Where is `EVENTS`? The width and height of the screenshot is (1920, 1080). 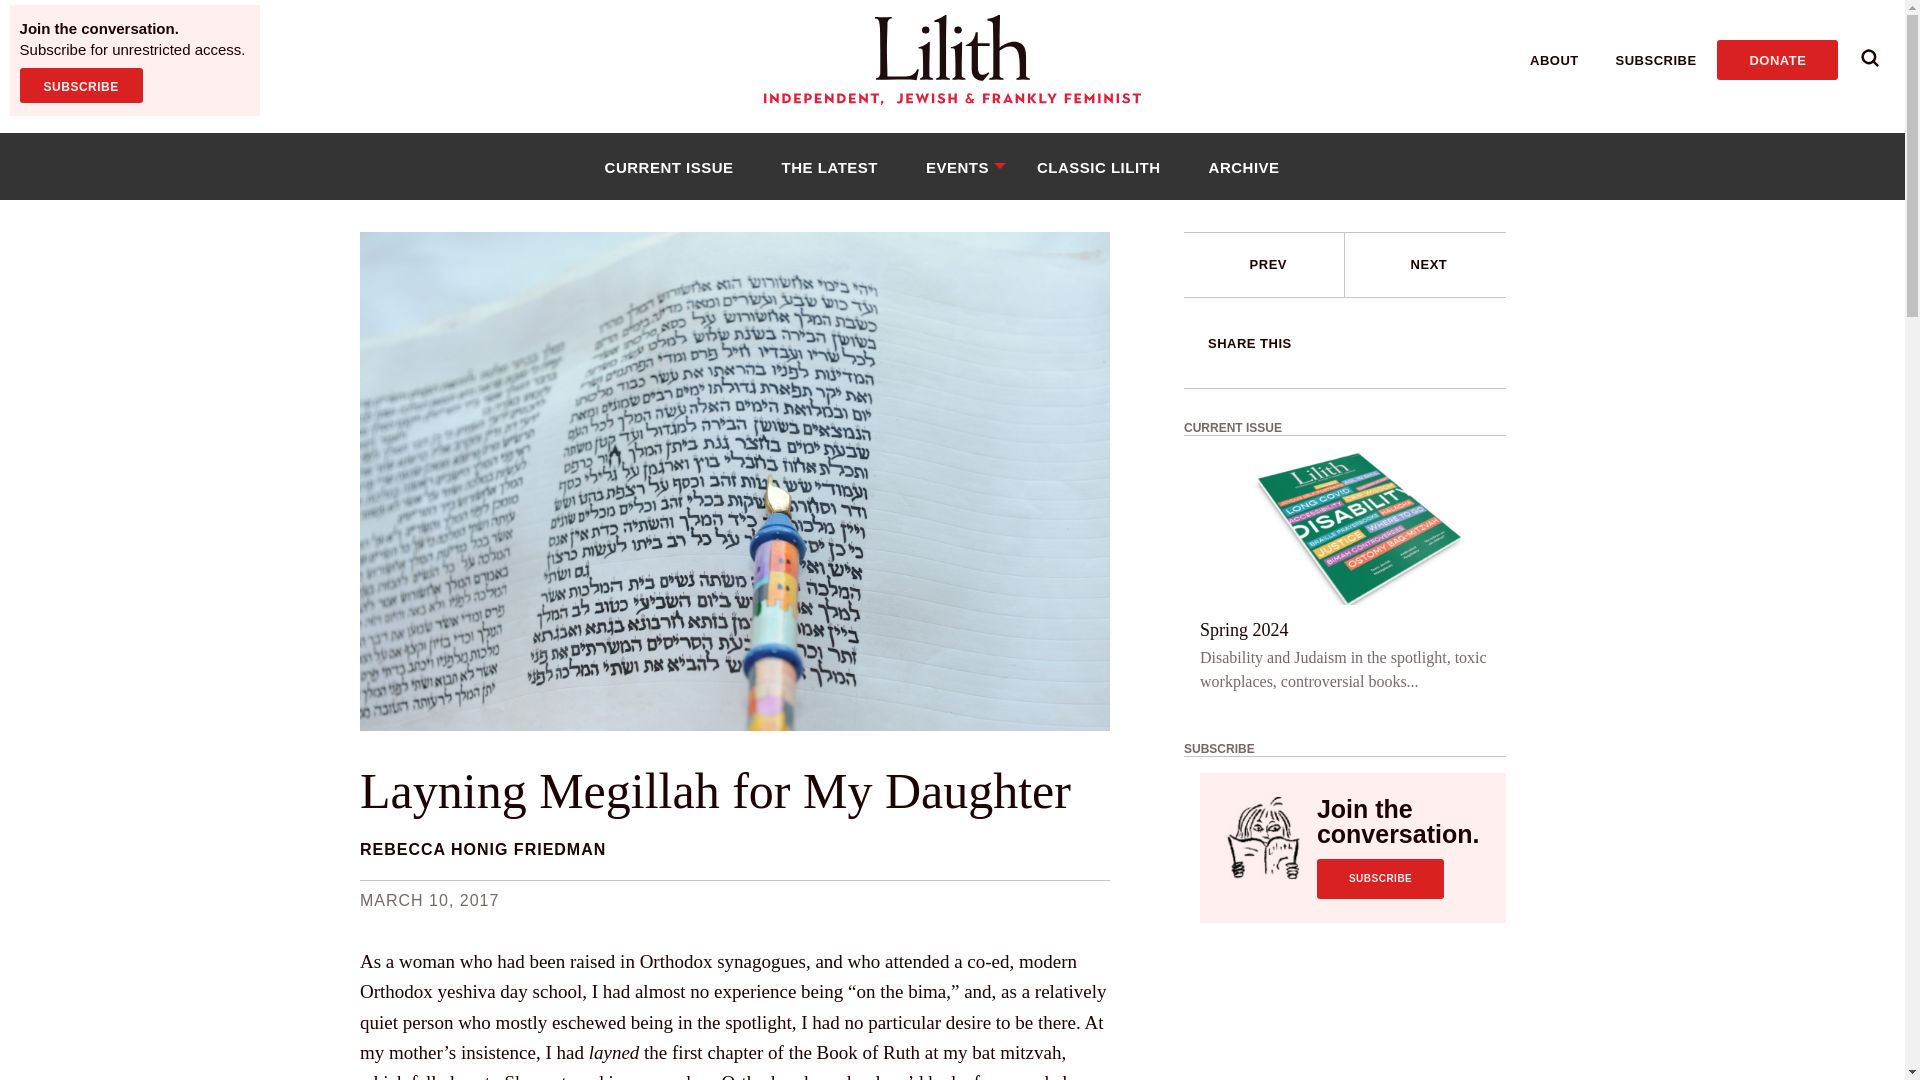 EVENTS is located at coordinates (958, 166).